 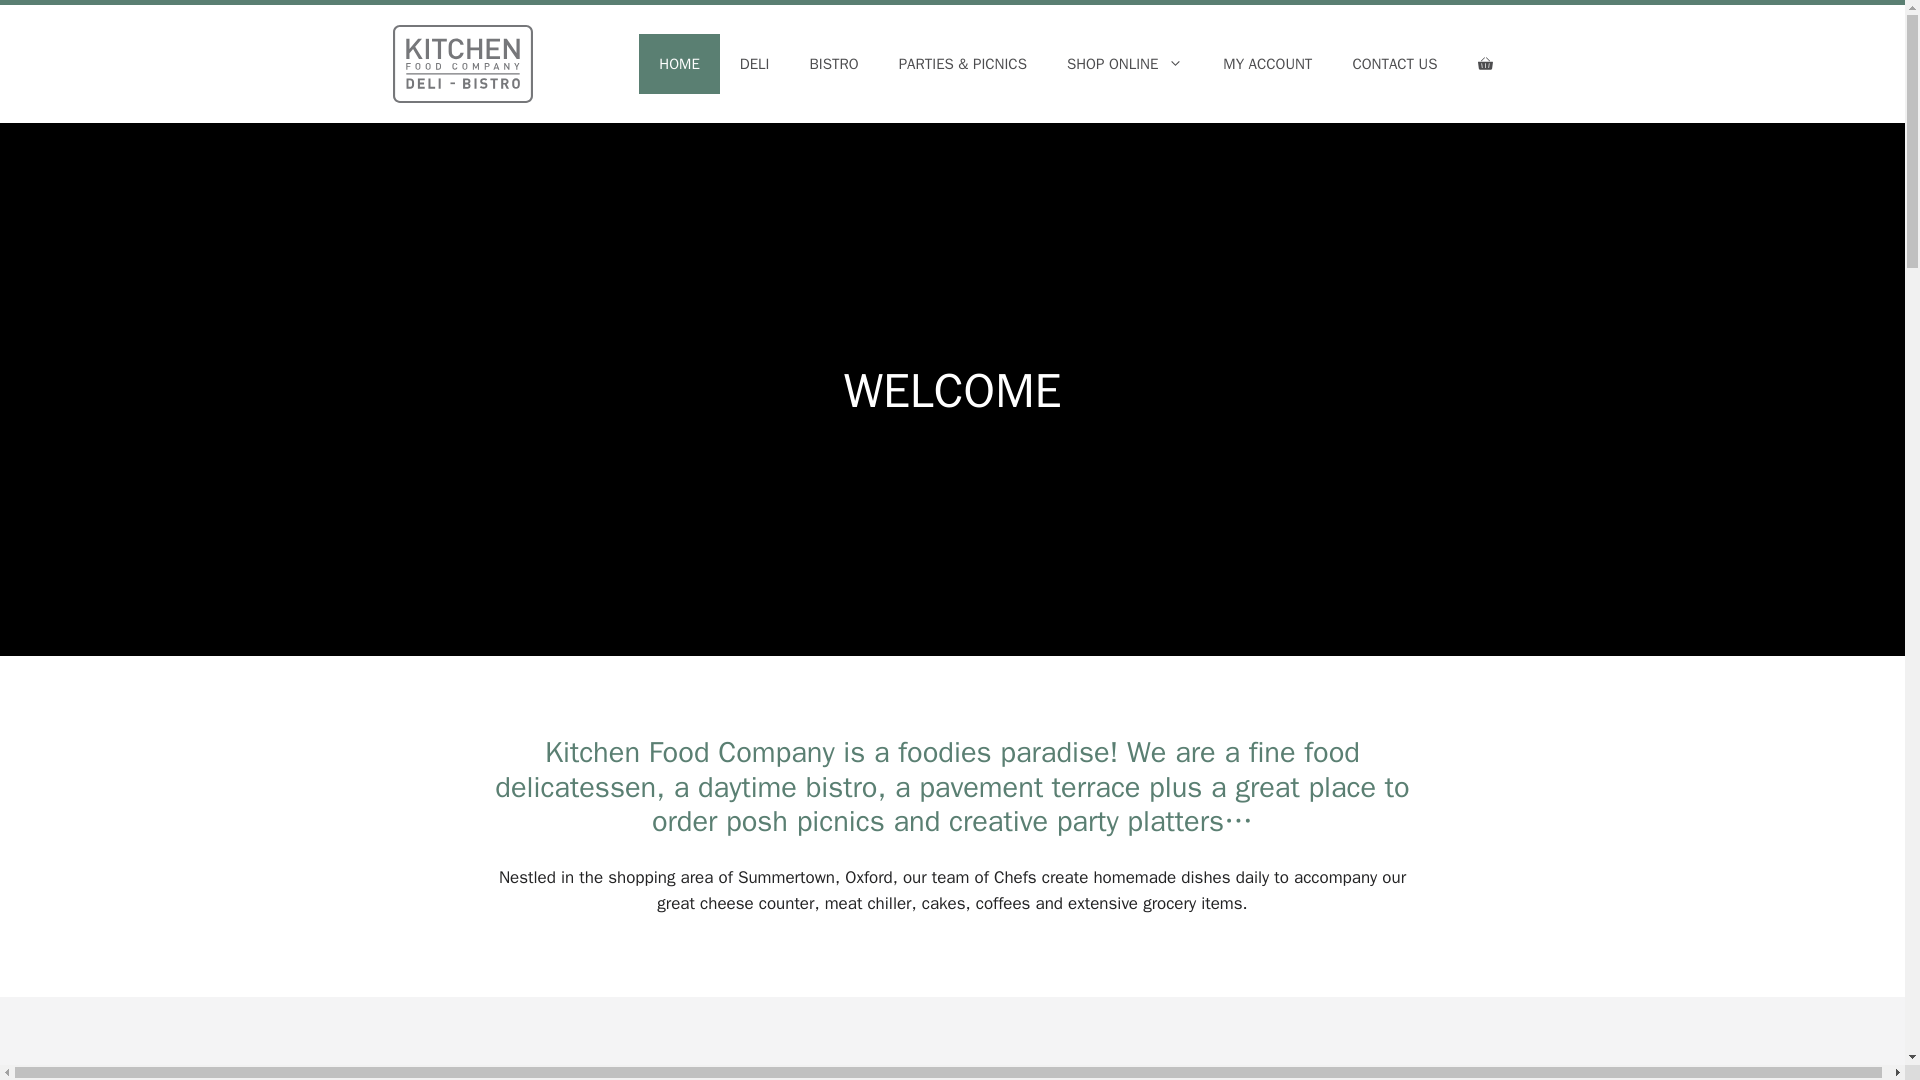 I want to click on BISTRO, so click(x=834, y=63).